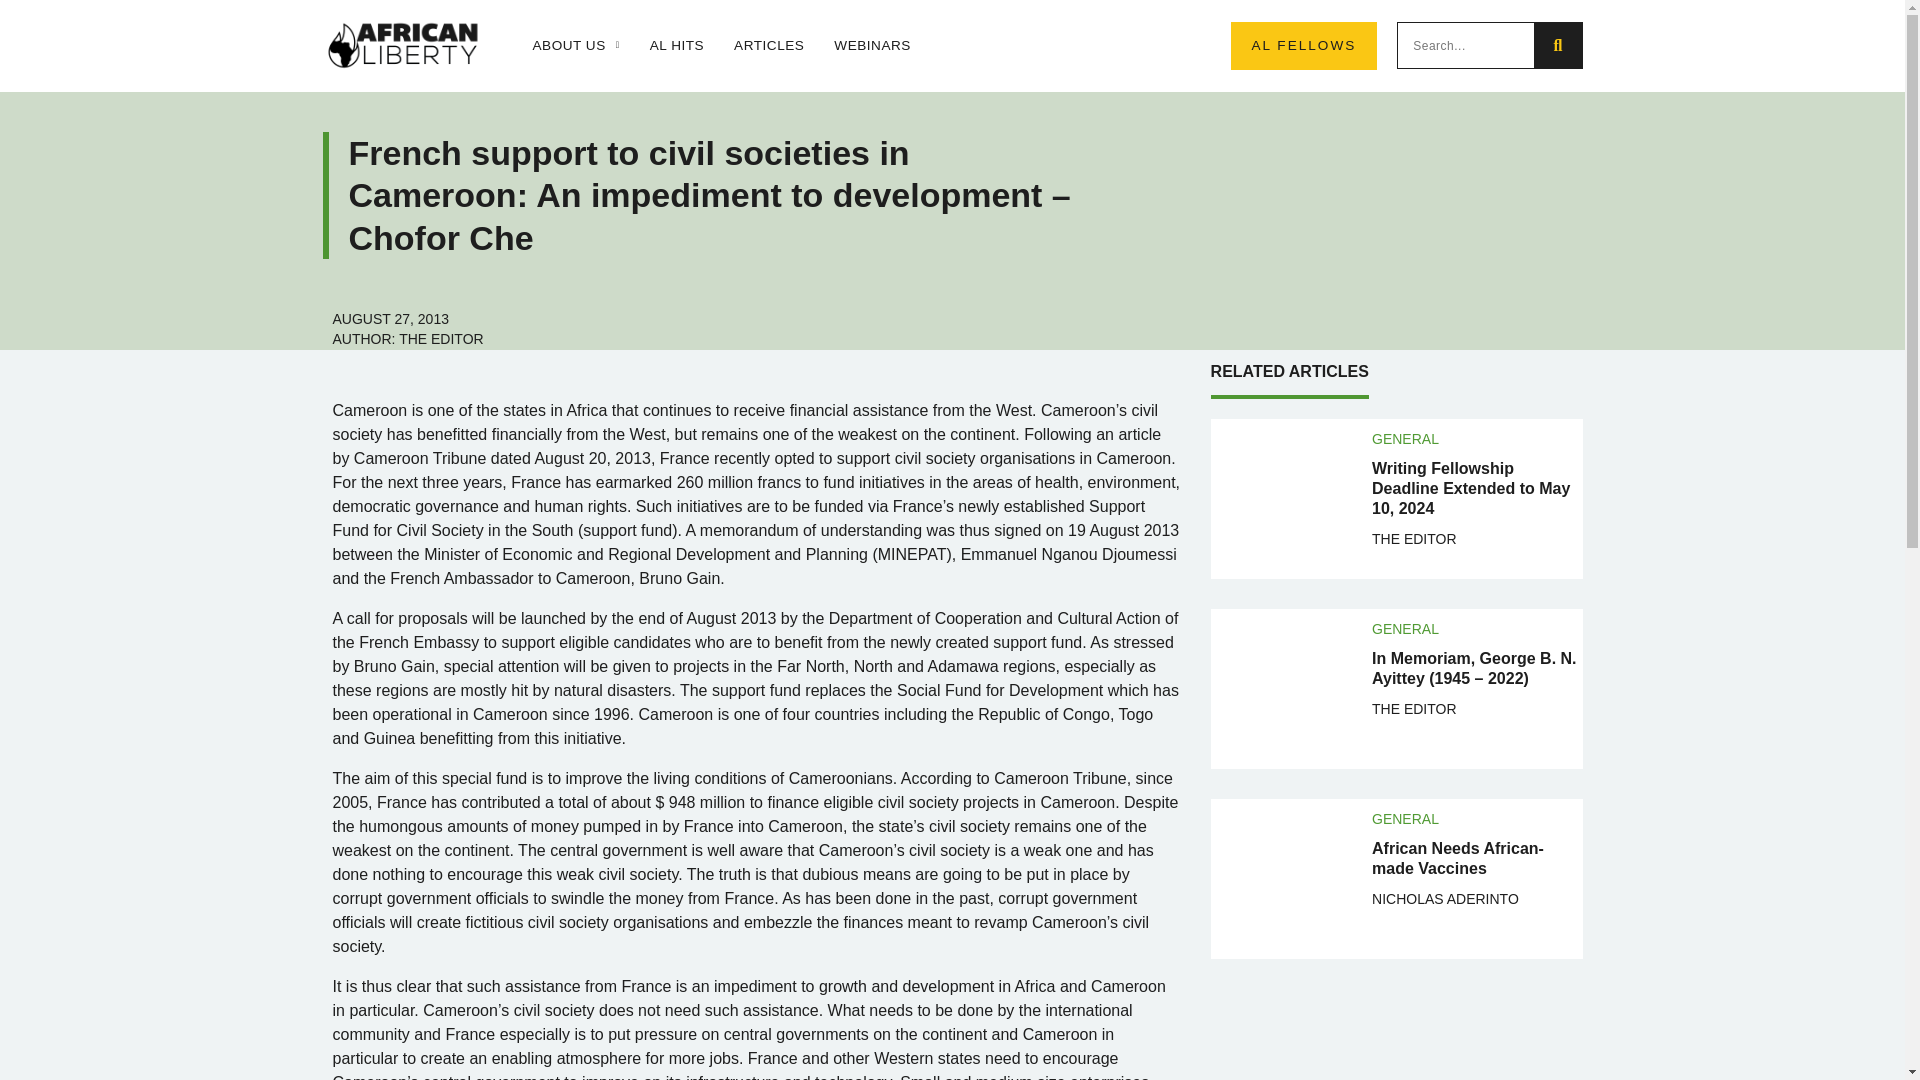 This screenshot has width=1920, height=1080. What do you see at coordinates (1303, 46) in the screenshot?
I see `AL FELLOWS` at bounding box center [1303, 46].